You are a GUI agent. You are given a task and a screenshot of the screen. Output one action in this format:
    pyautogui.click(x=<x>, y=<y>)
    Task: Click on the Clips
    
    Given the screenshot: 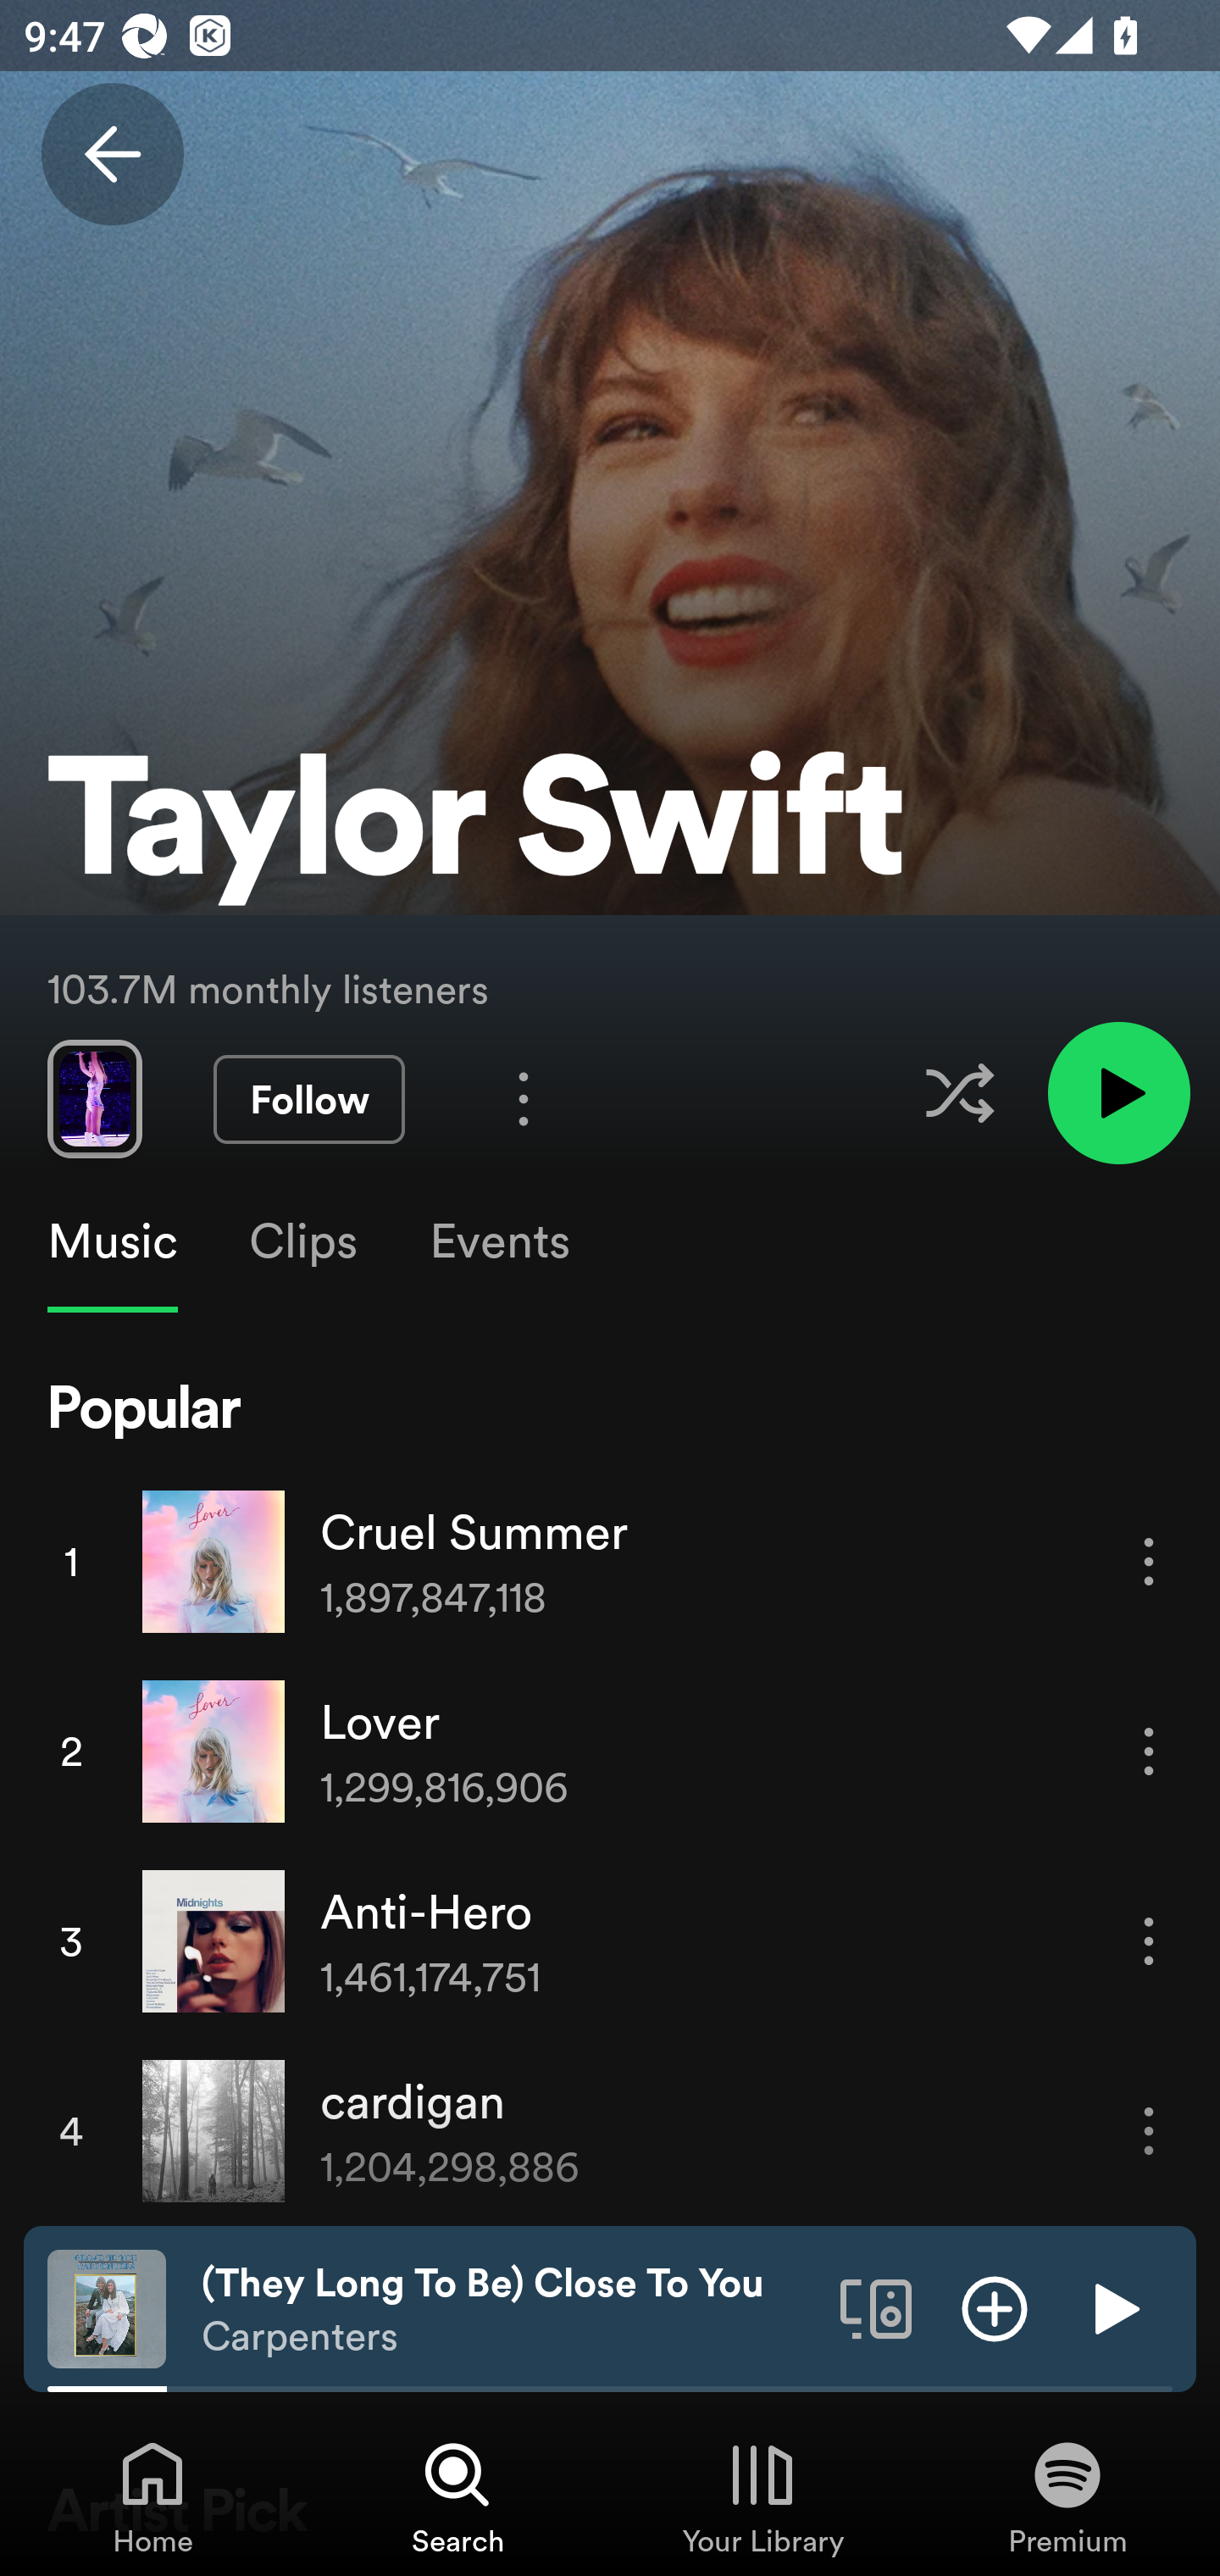 What is the action you would take?
    pyautogui.click(x=302, y=1241)
    